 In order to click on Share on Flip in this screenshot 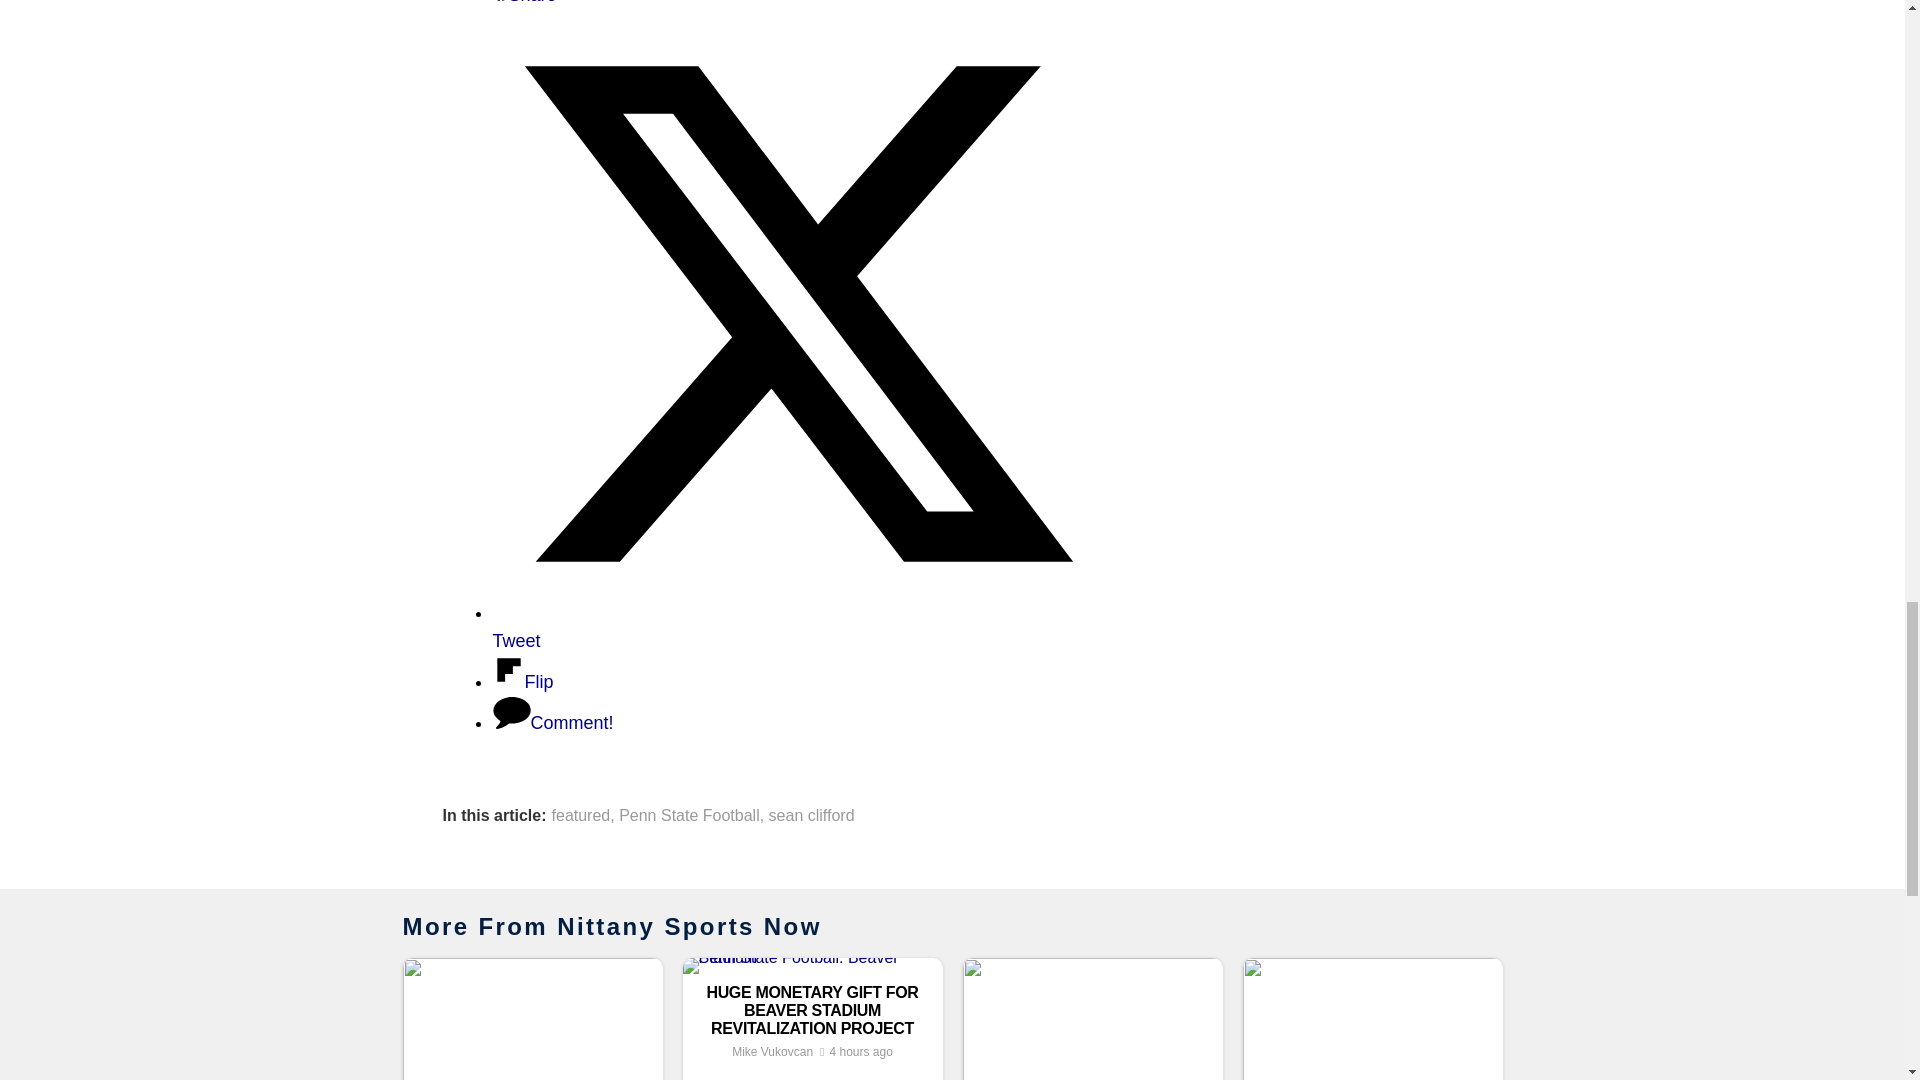, I will do `click(522, 682)`.